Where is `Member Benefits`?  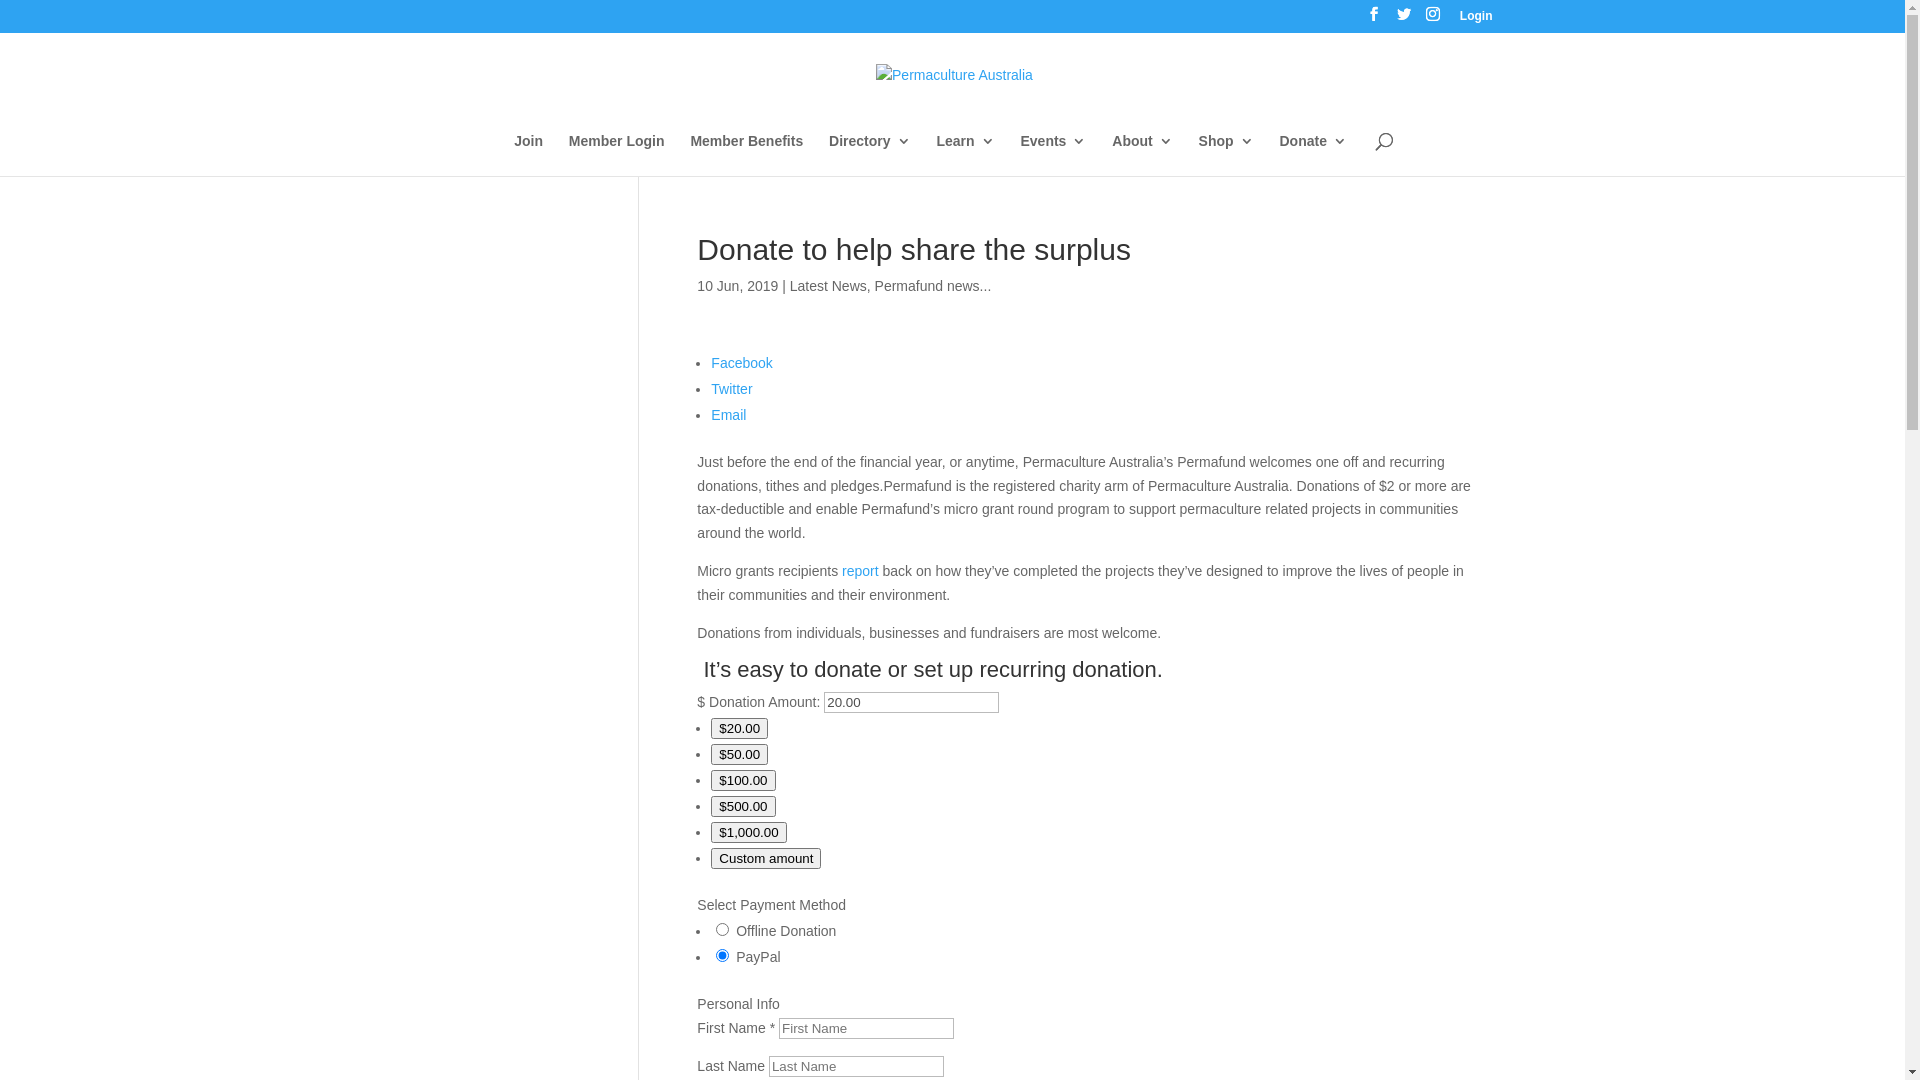 Member Benefits is located at coordinates (746, 155).